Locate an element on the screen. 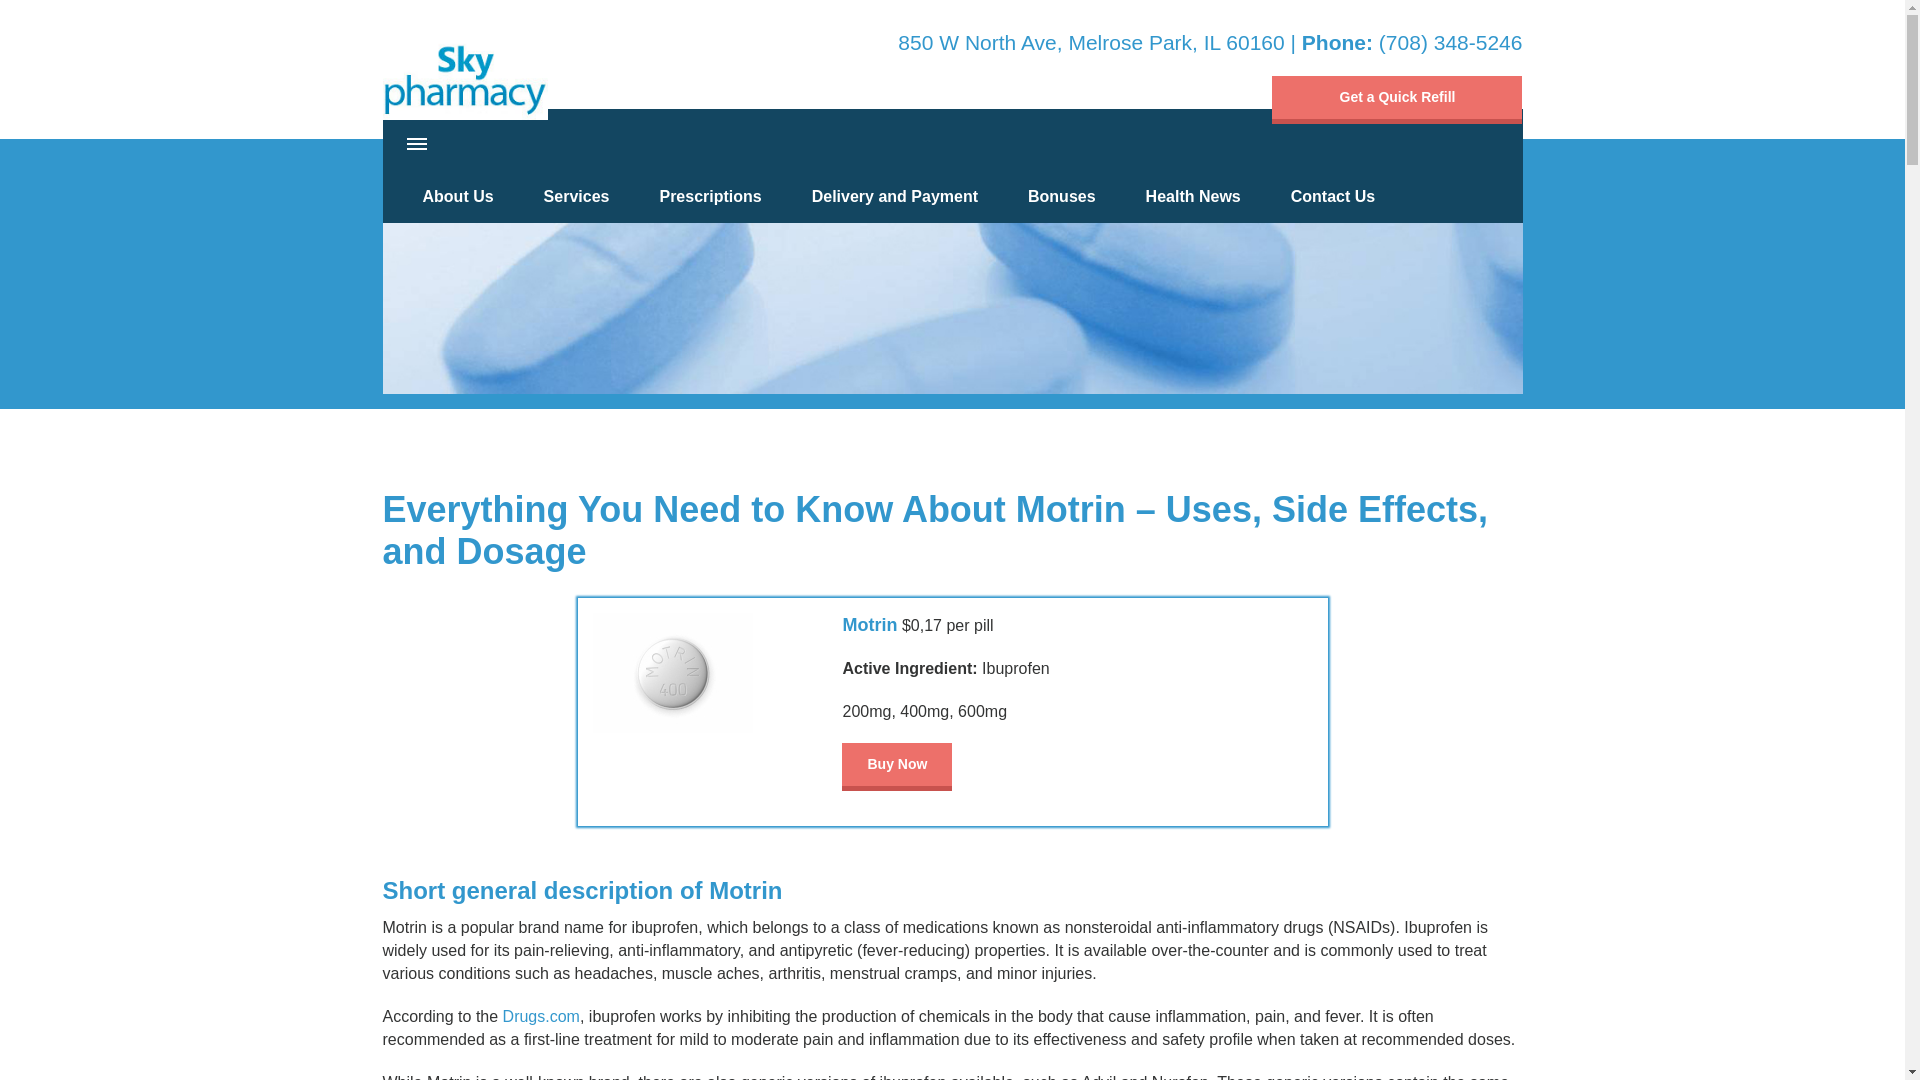 The height and width of the screenshot is (1080, 1920). Services is located at coordinates (576, 196).